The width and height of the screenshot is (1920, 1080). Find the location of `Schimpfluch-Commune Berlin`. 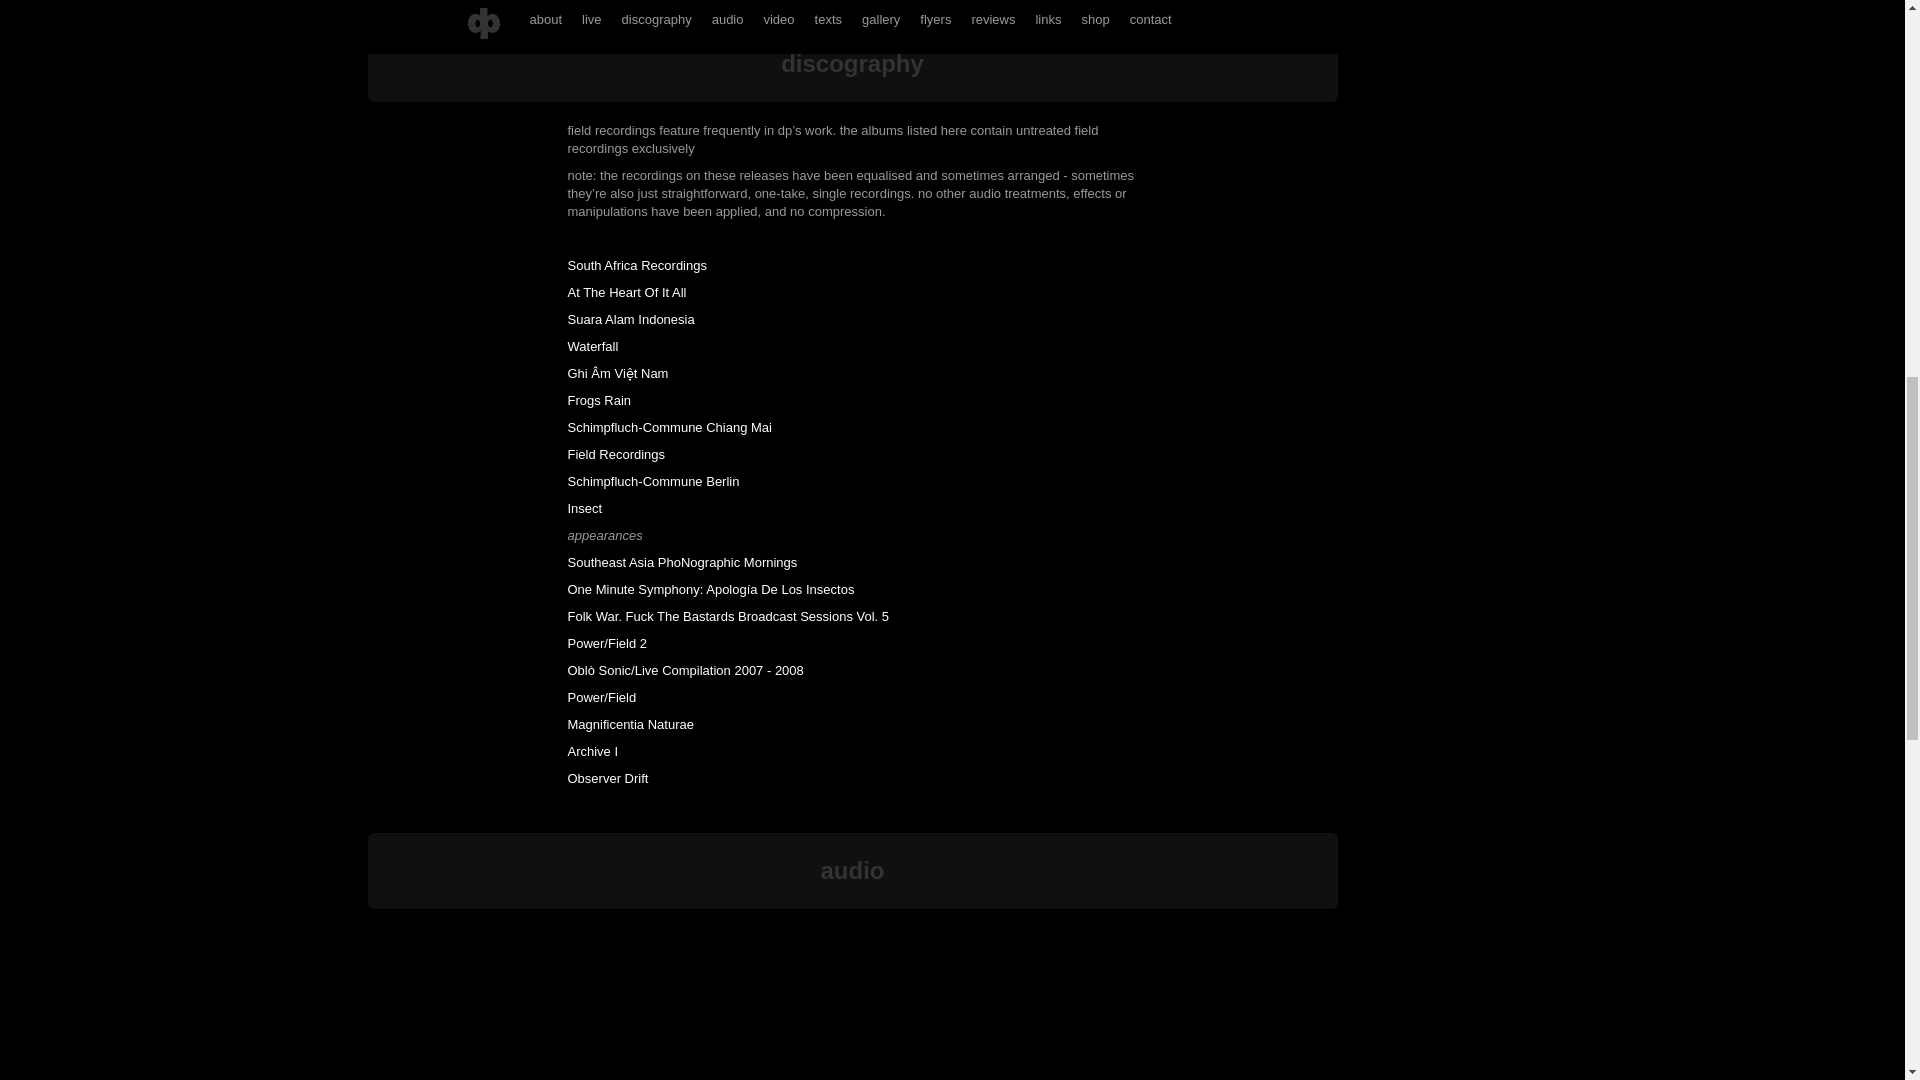

Schimpfluch-Commune Berlin is located at coordinates (654, 482).